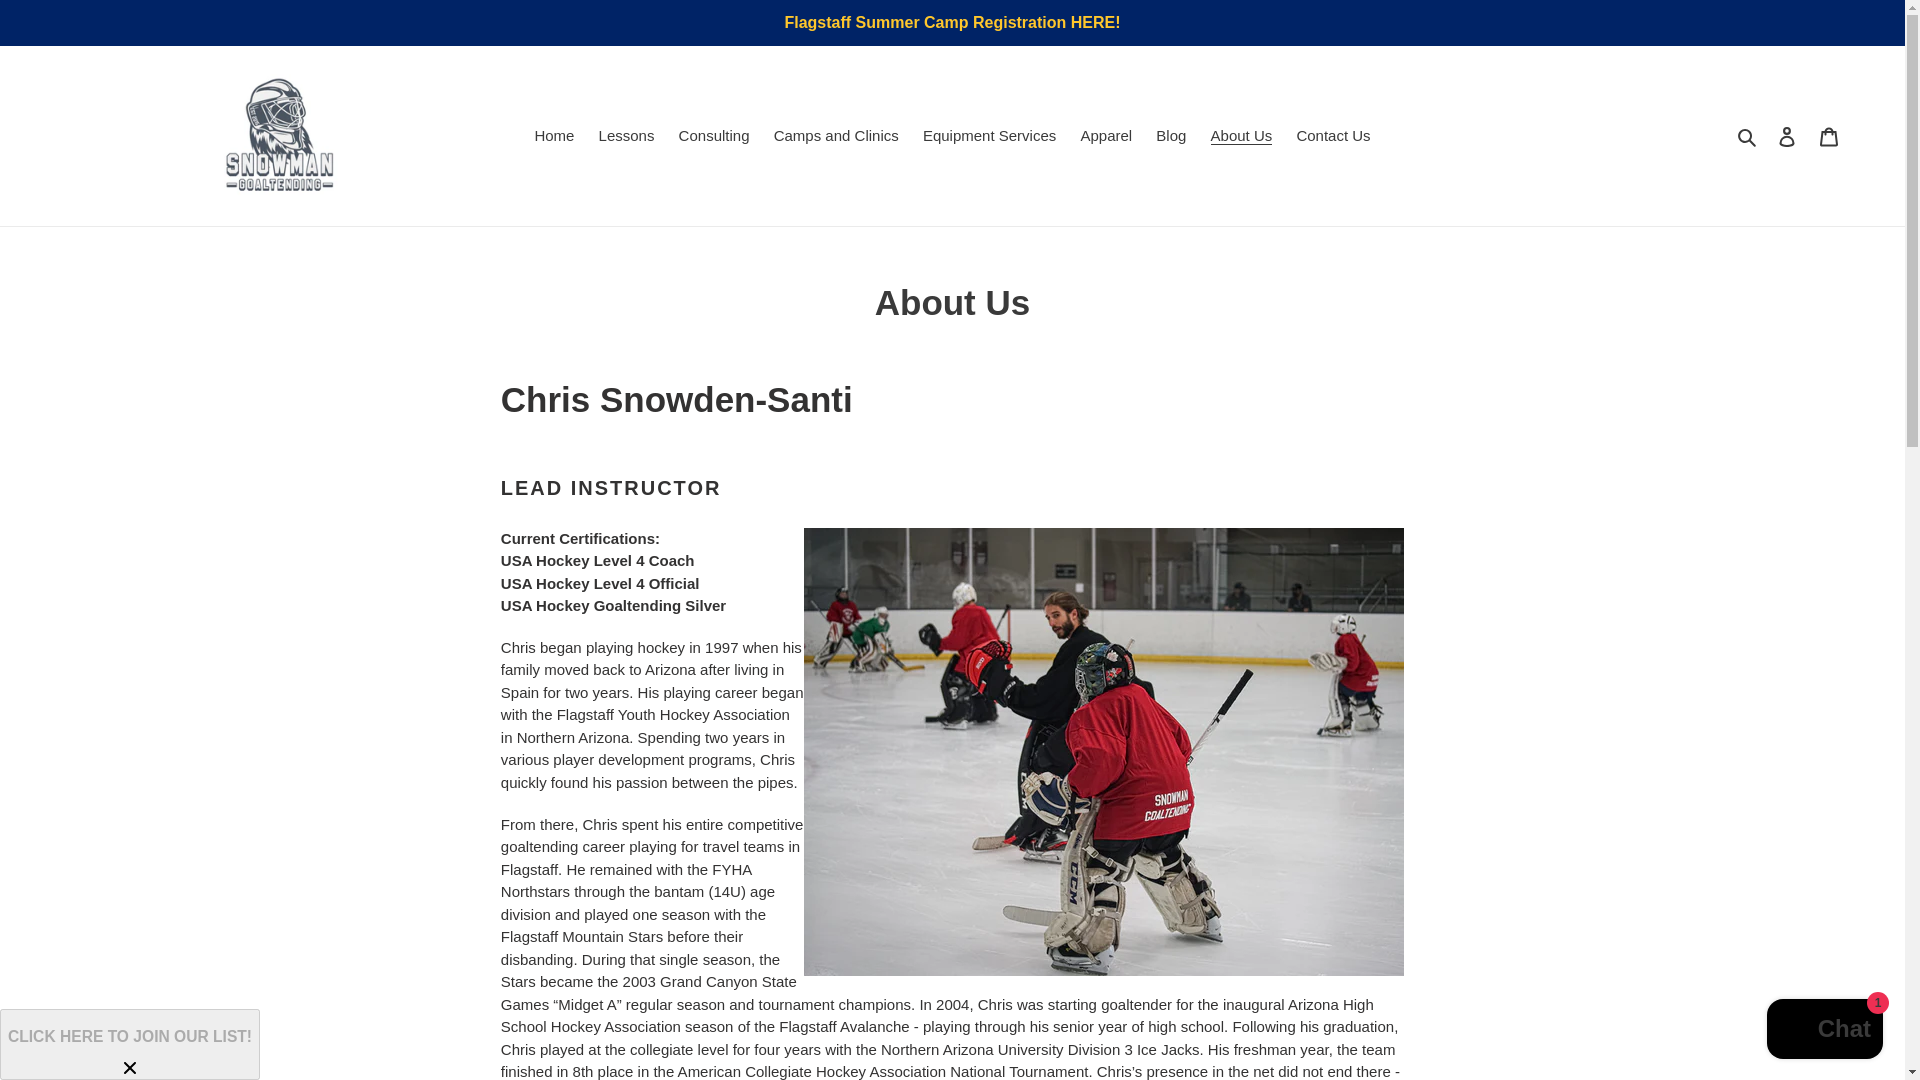 This screenshot has height=1080, width=1920. Describe the element at coordinates (1748, 136) in the screenshot. I see `Search` at that location.